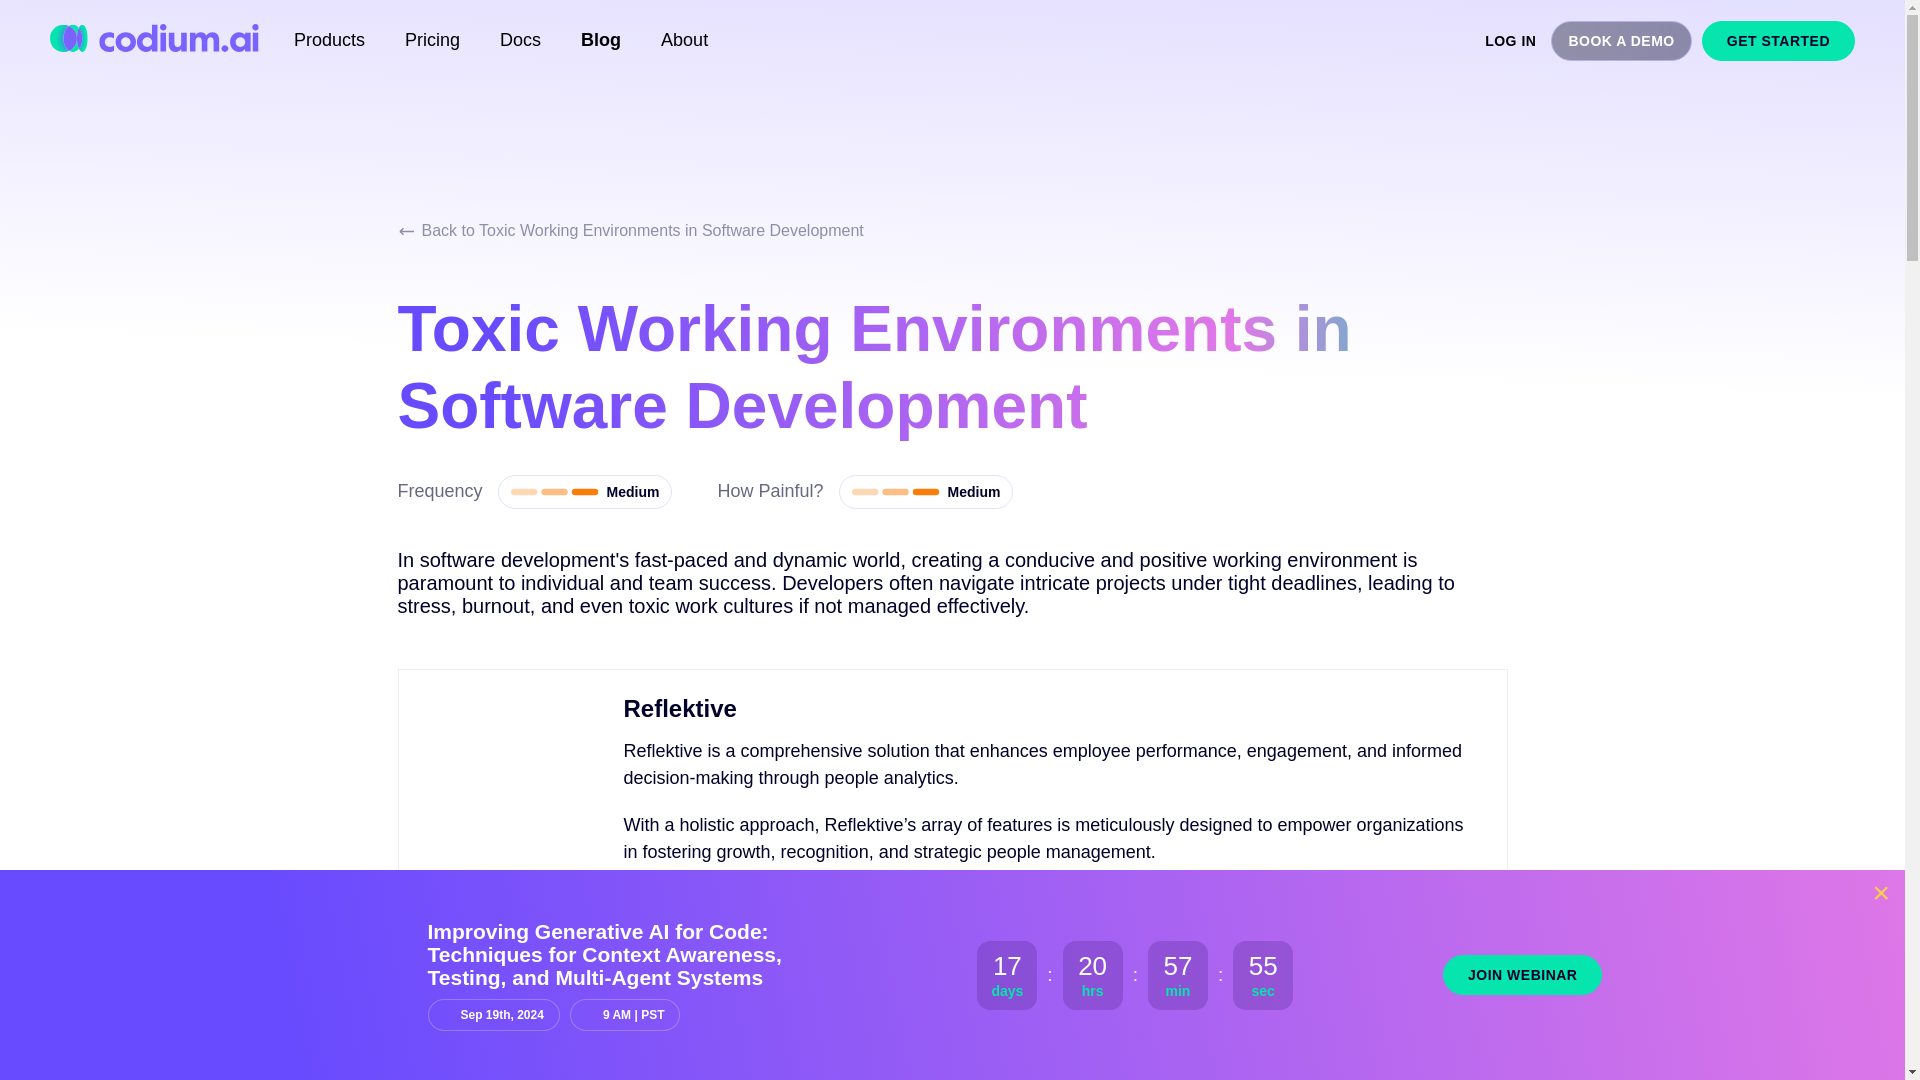  What do you see at coordinates (600, 40) in the screenshot?
I see `Blog` at bounding box center [600, 40].